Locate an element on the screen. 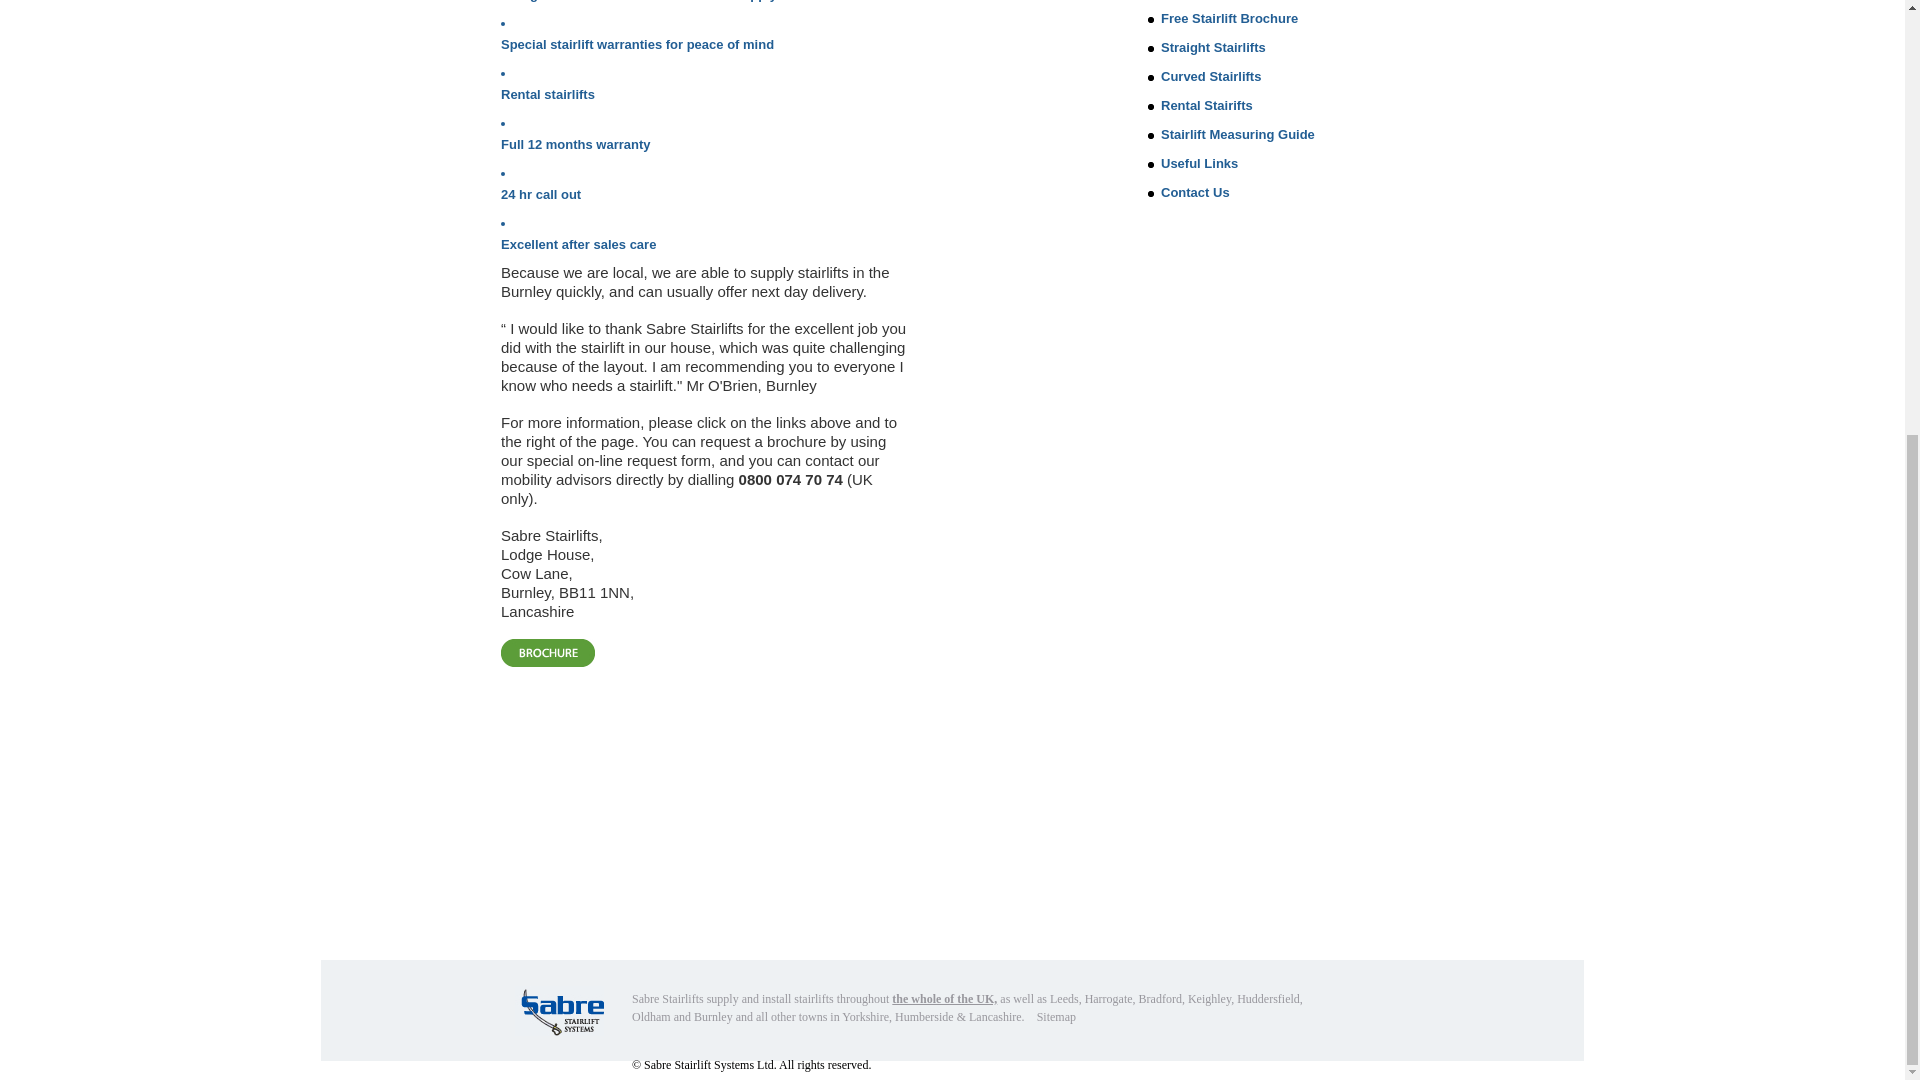 The image size is (1920, 1080). Useful Links is located at coordinates (1200, 162).